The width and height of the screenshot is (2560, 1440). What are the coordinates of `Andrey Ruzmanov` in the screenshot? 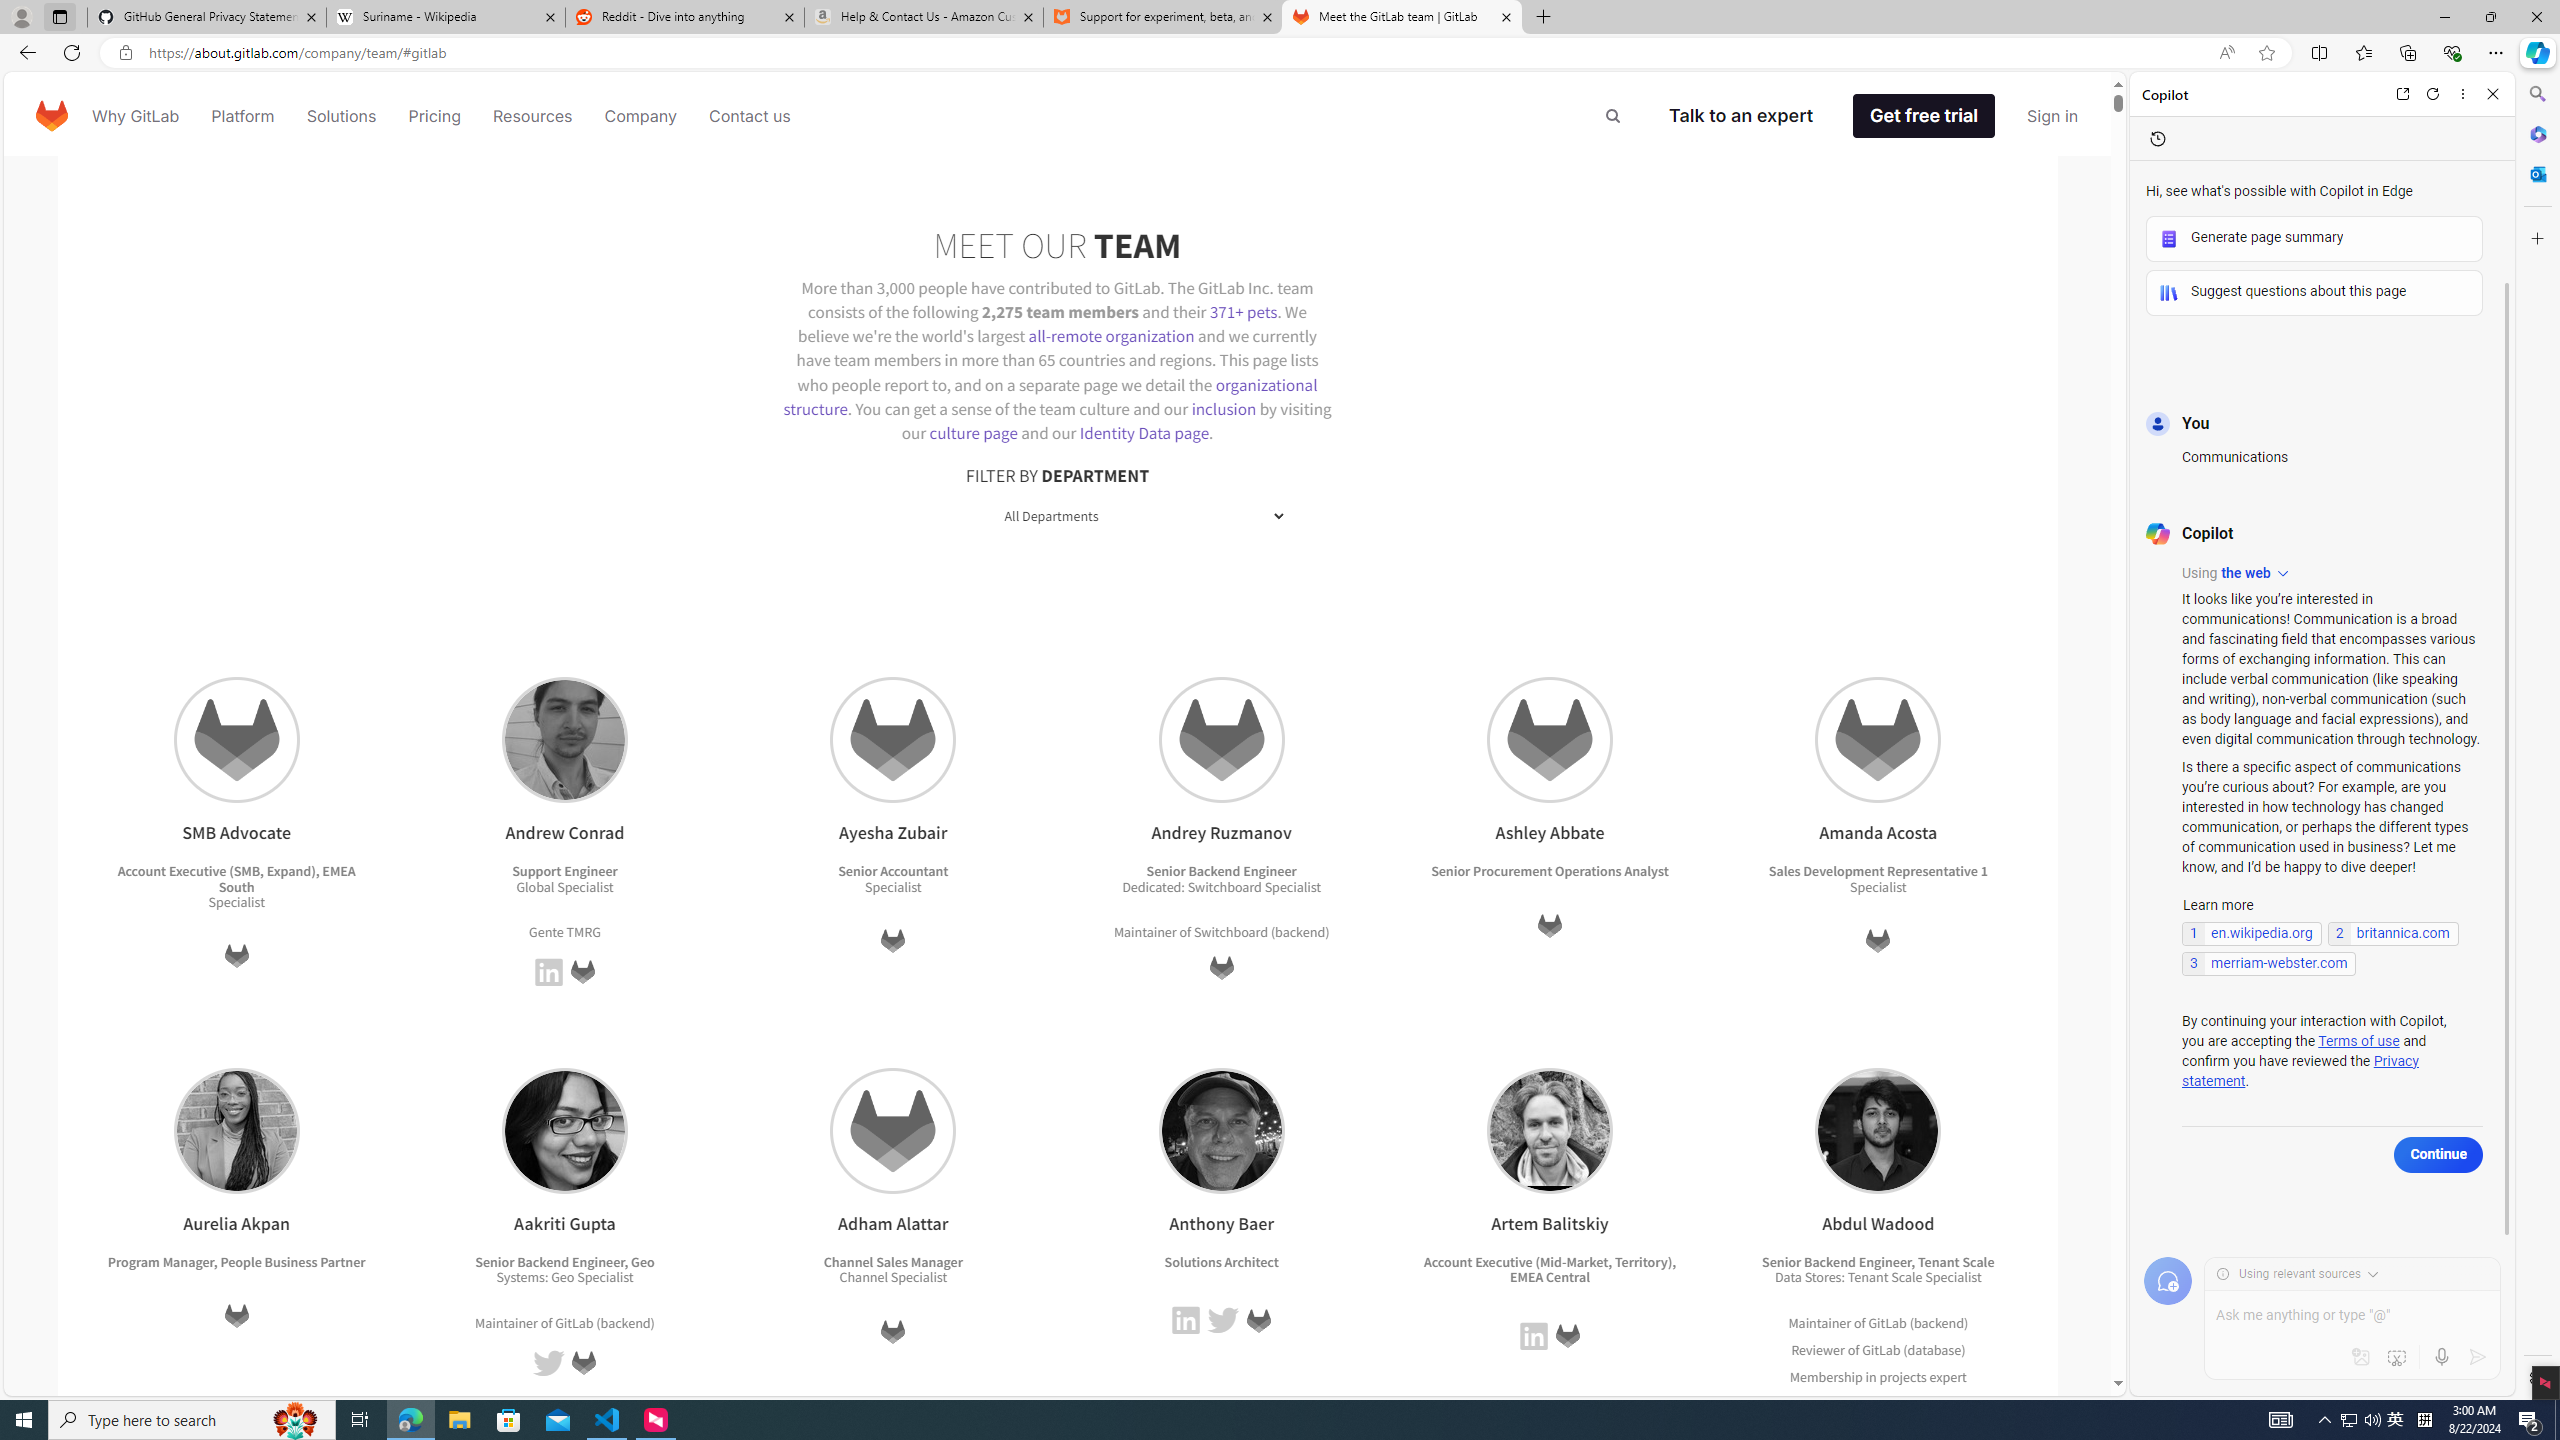 It's located at (1222, 740).